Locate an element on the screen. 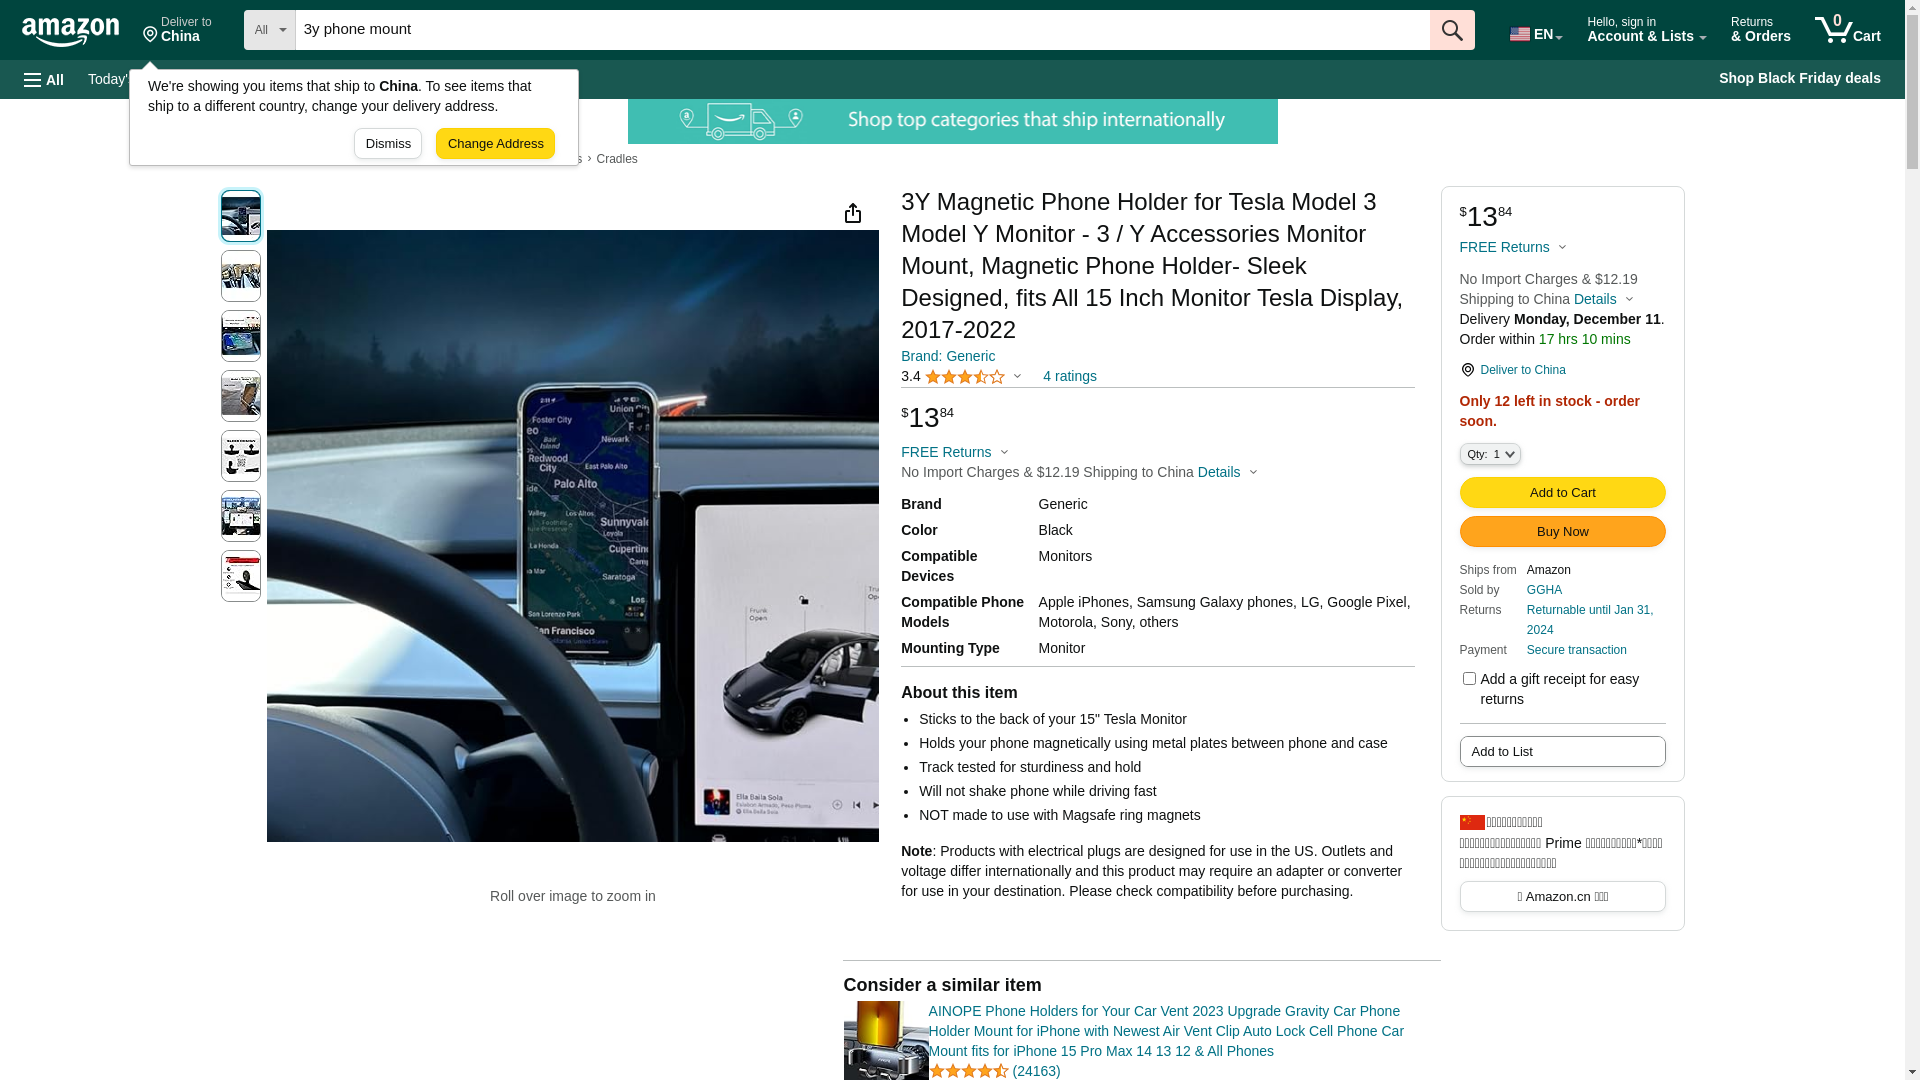 The width and height of the screenshot is (1920, 1080). FREE Returns is located at coordinates (954, 452).